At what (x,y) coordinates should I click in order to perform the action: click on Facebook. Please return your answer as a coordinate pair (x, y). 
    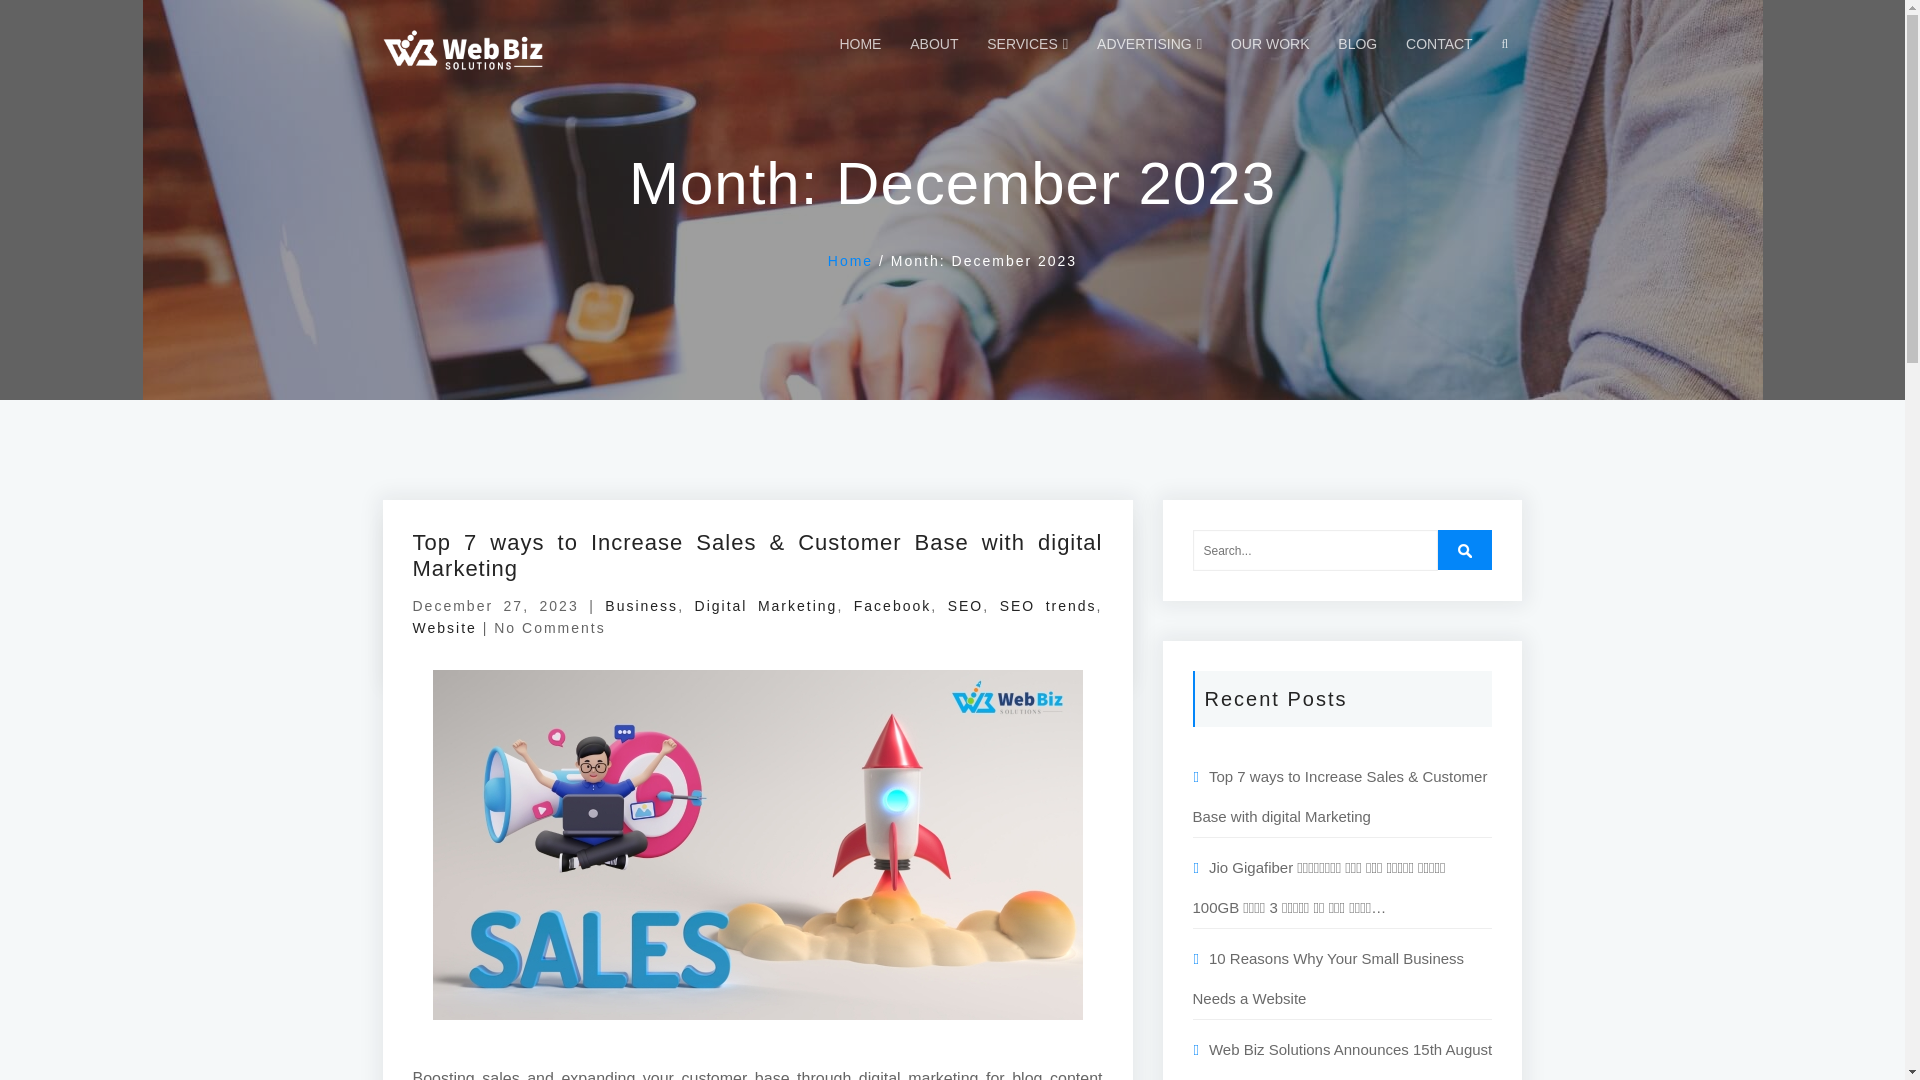
    Looking at the image, I should click on (892, 606).